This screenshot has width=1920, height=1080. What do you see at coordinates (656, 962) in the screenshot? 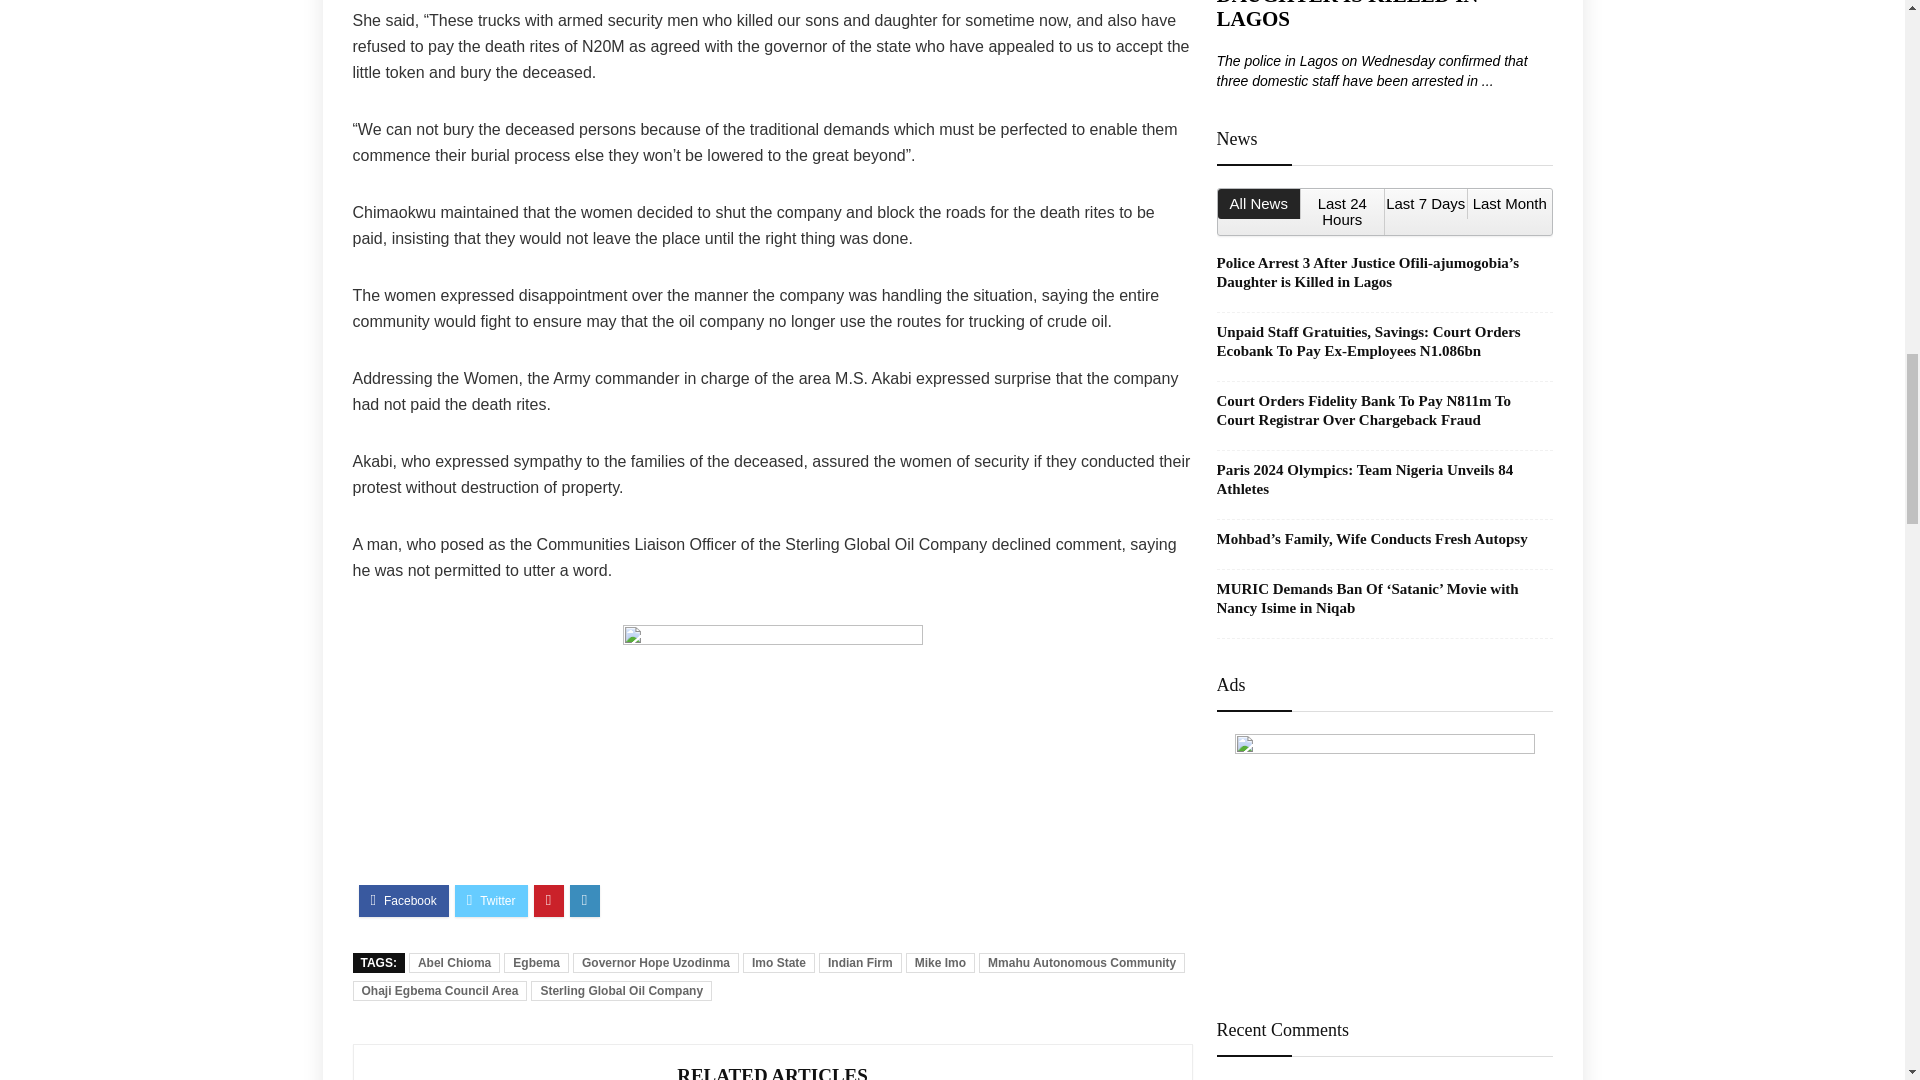
I see `Governor Hope Uzodinma` at bounding box center [656, 962].